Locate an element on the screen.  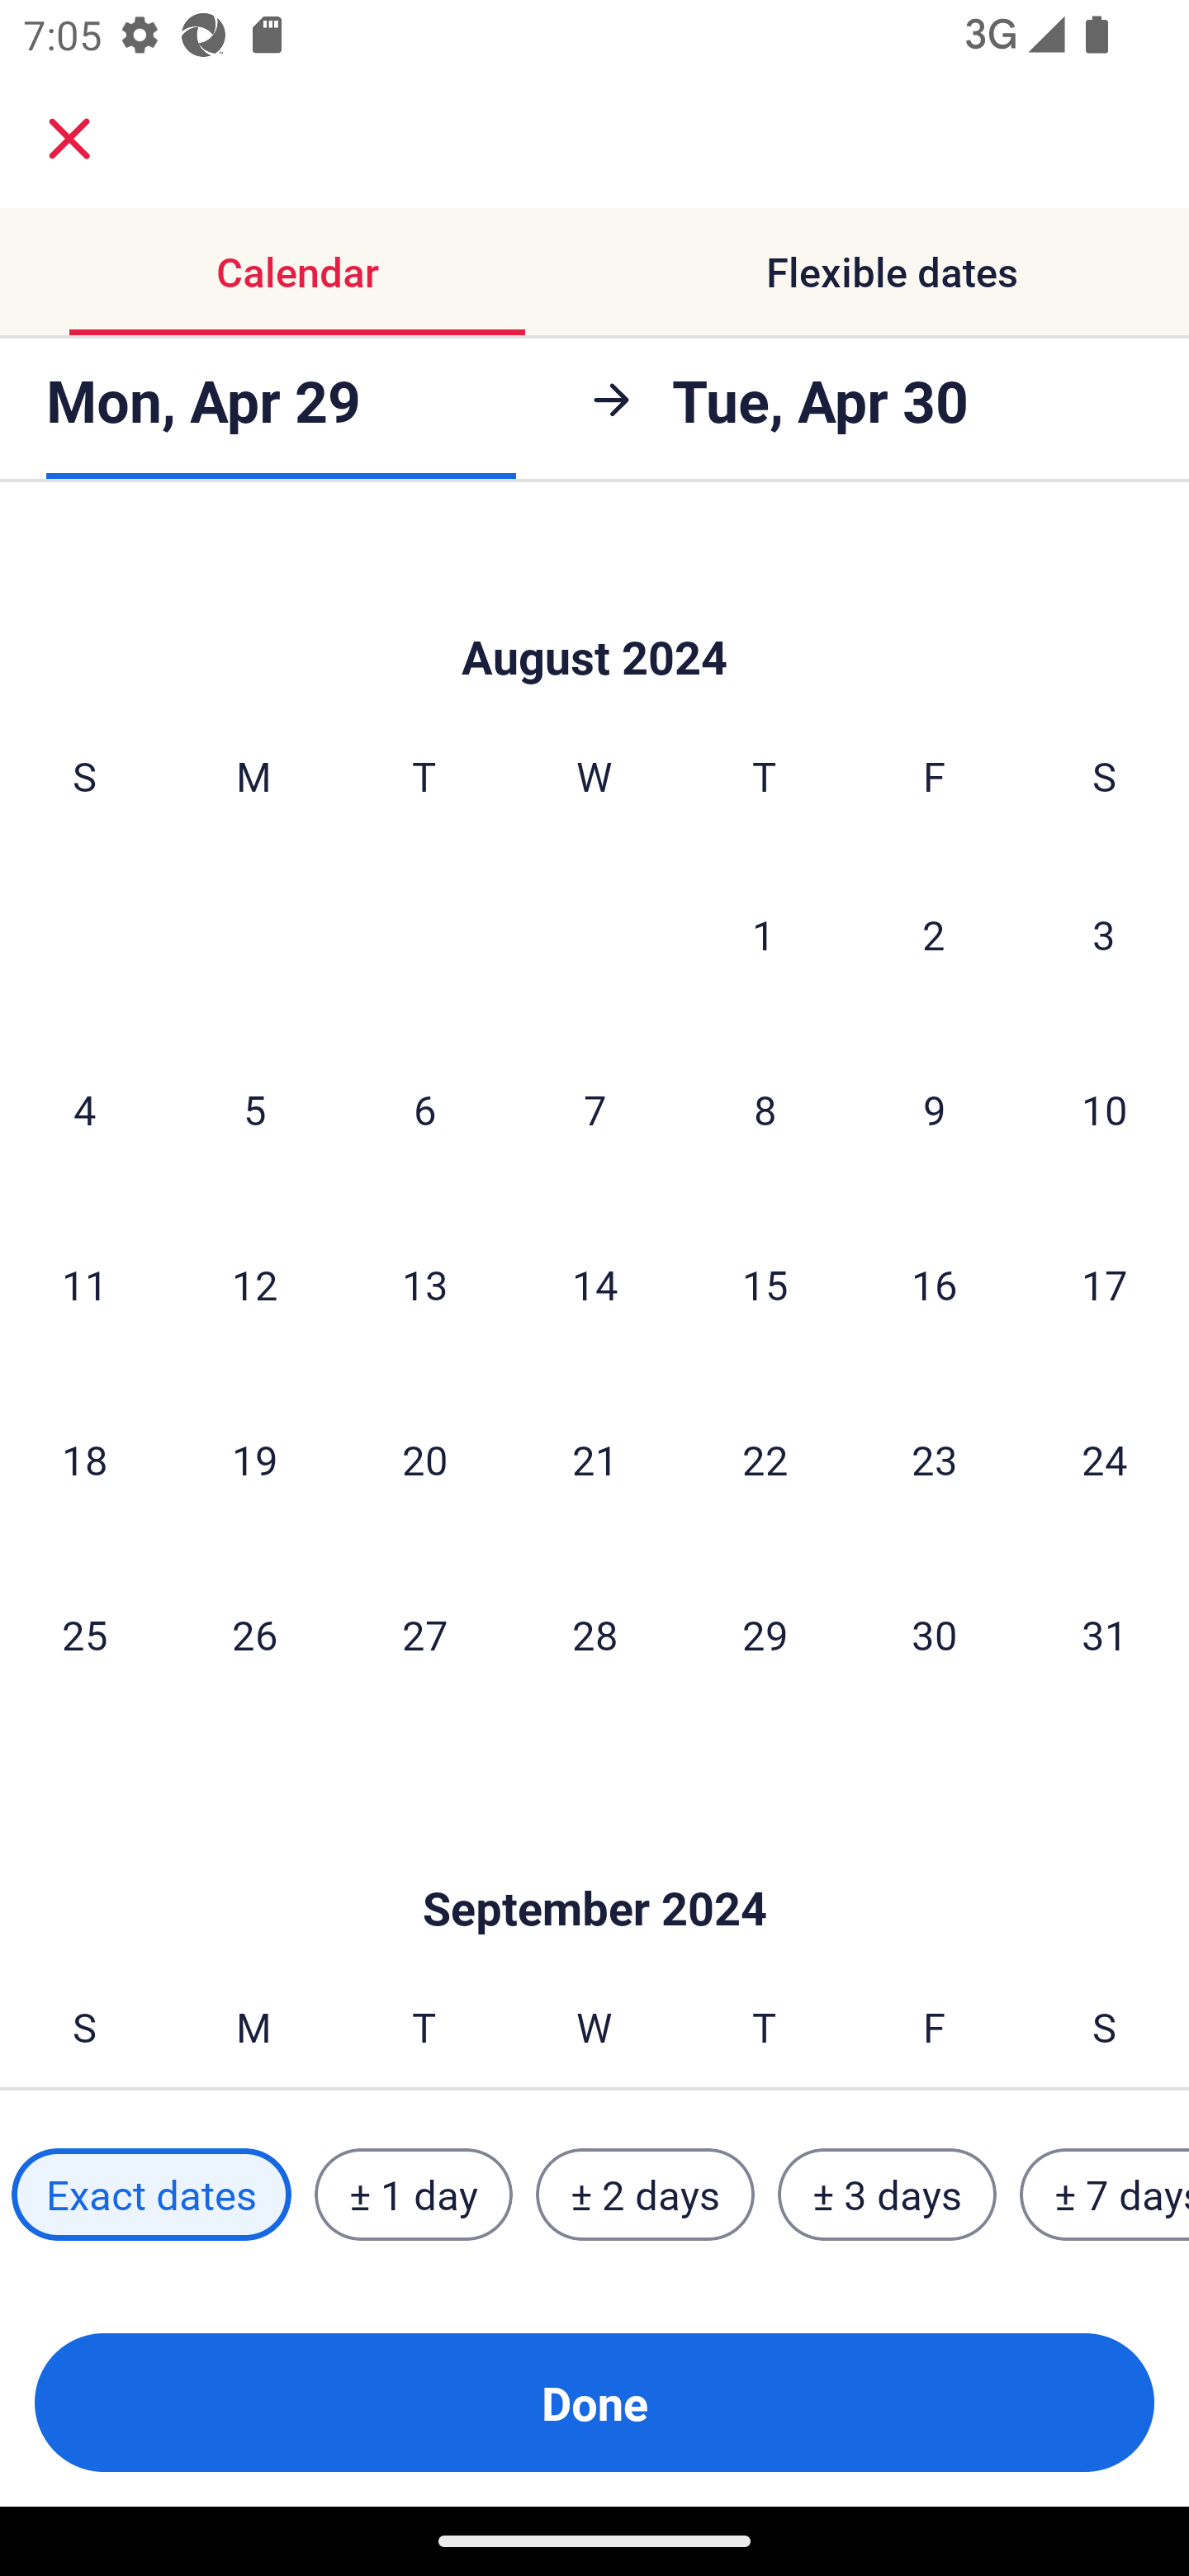
6 Tuesday, August 6, 2024 is located at coordinates (424, 1108).